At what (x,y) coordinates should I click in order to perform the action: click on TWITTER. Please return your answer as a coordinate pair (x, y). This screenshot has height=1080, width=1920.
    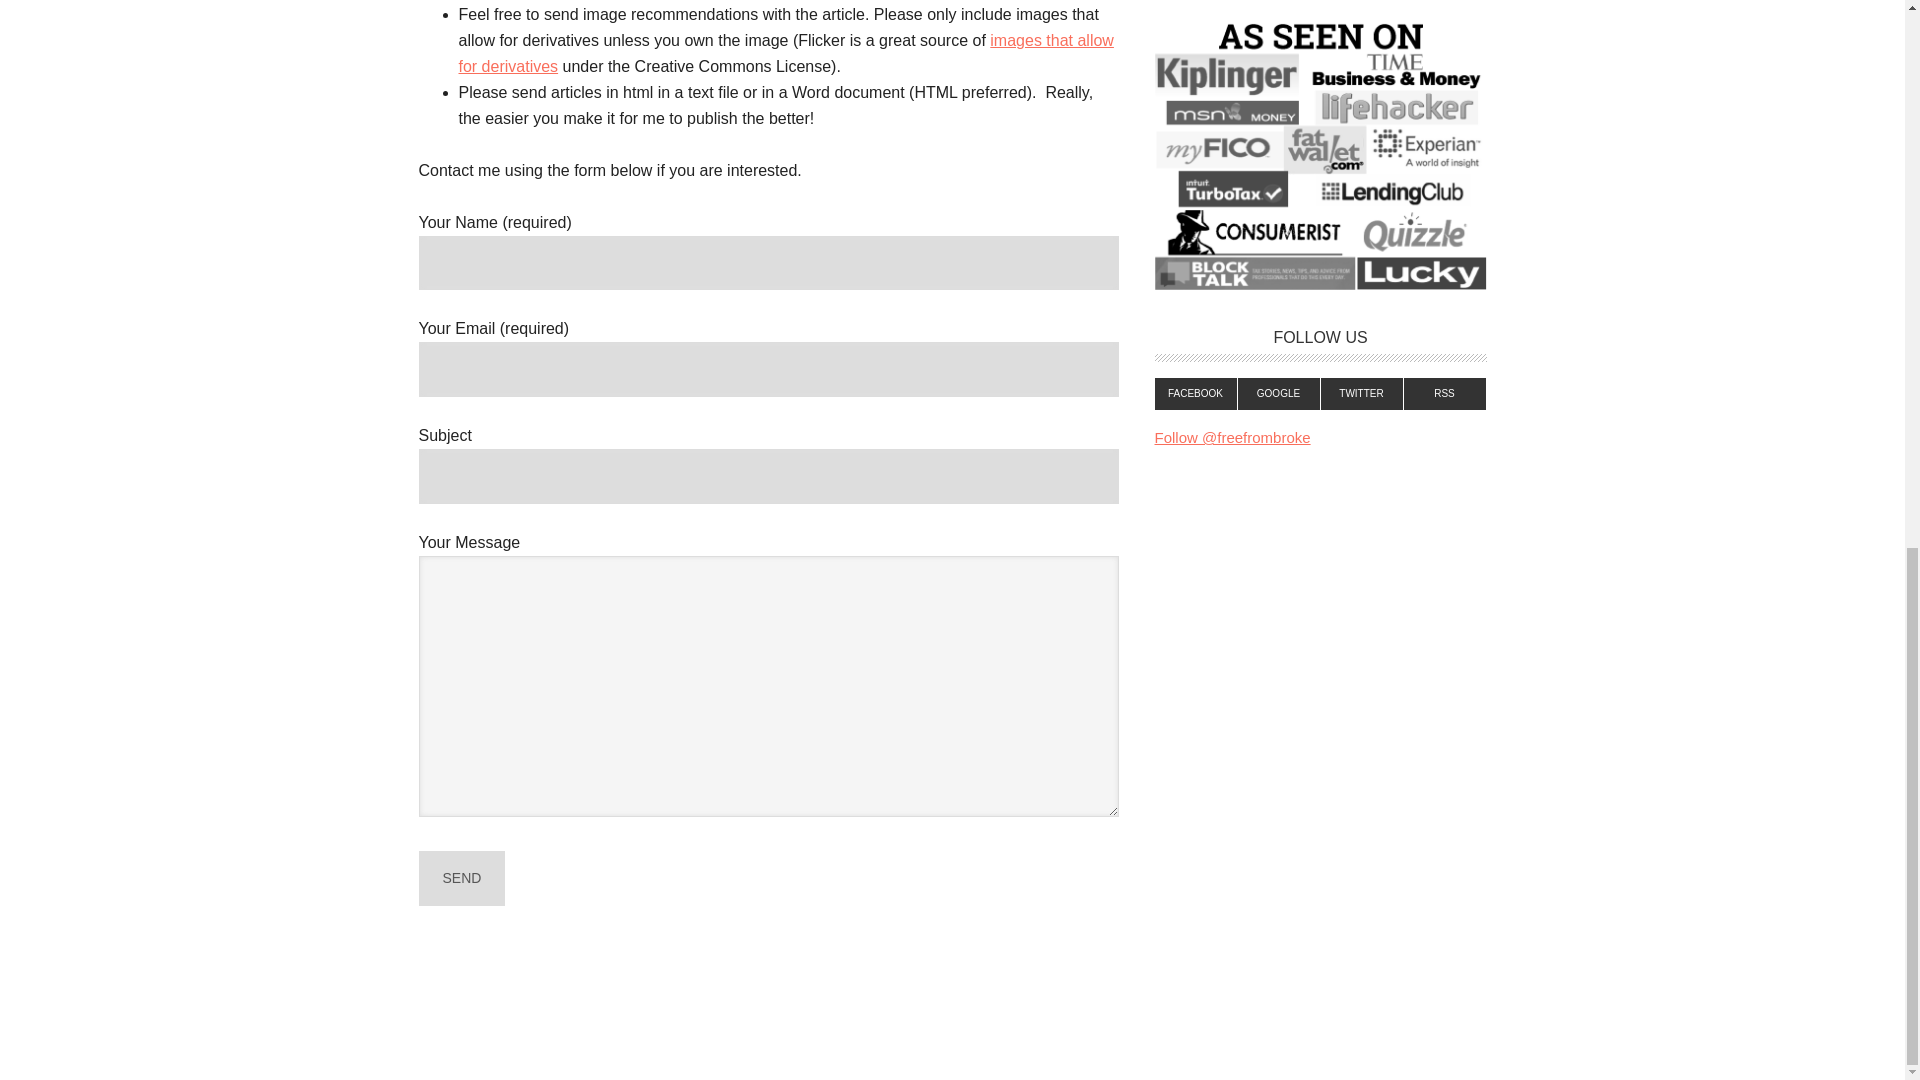
    Looking at the image, I should click on (1362, 394).